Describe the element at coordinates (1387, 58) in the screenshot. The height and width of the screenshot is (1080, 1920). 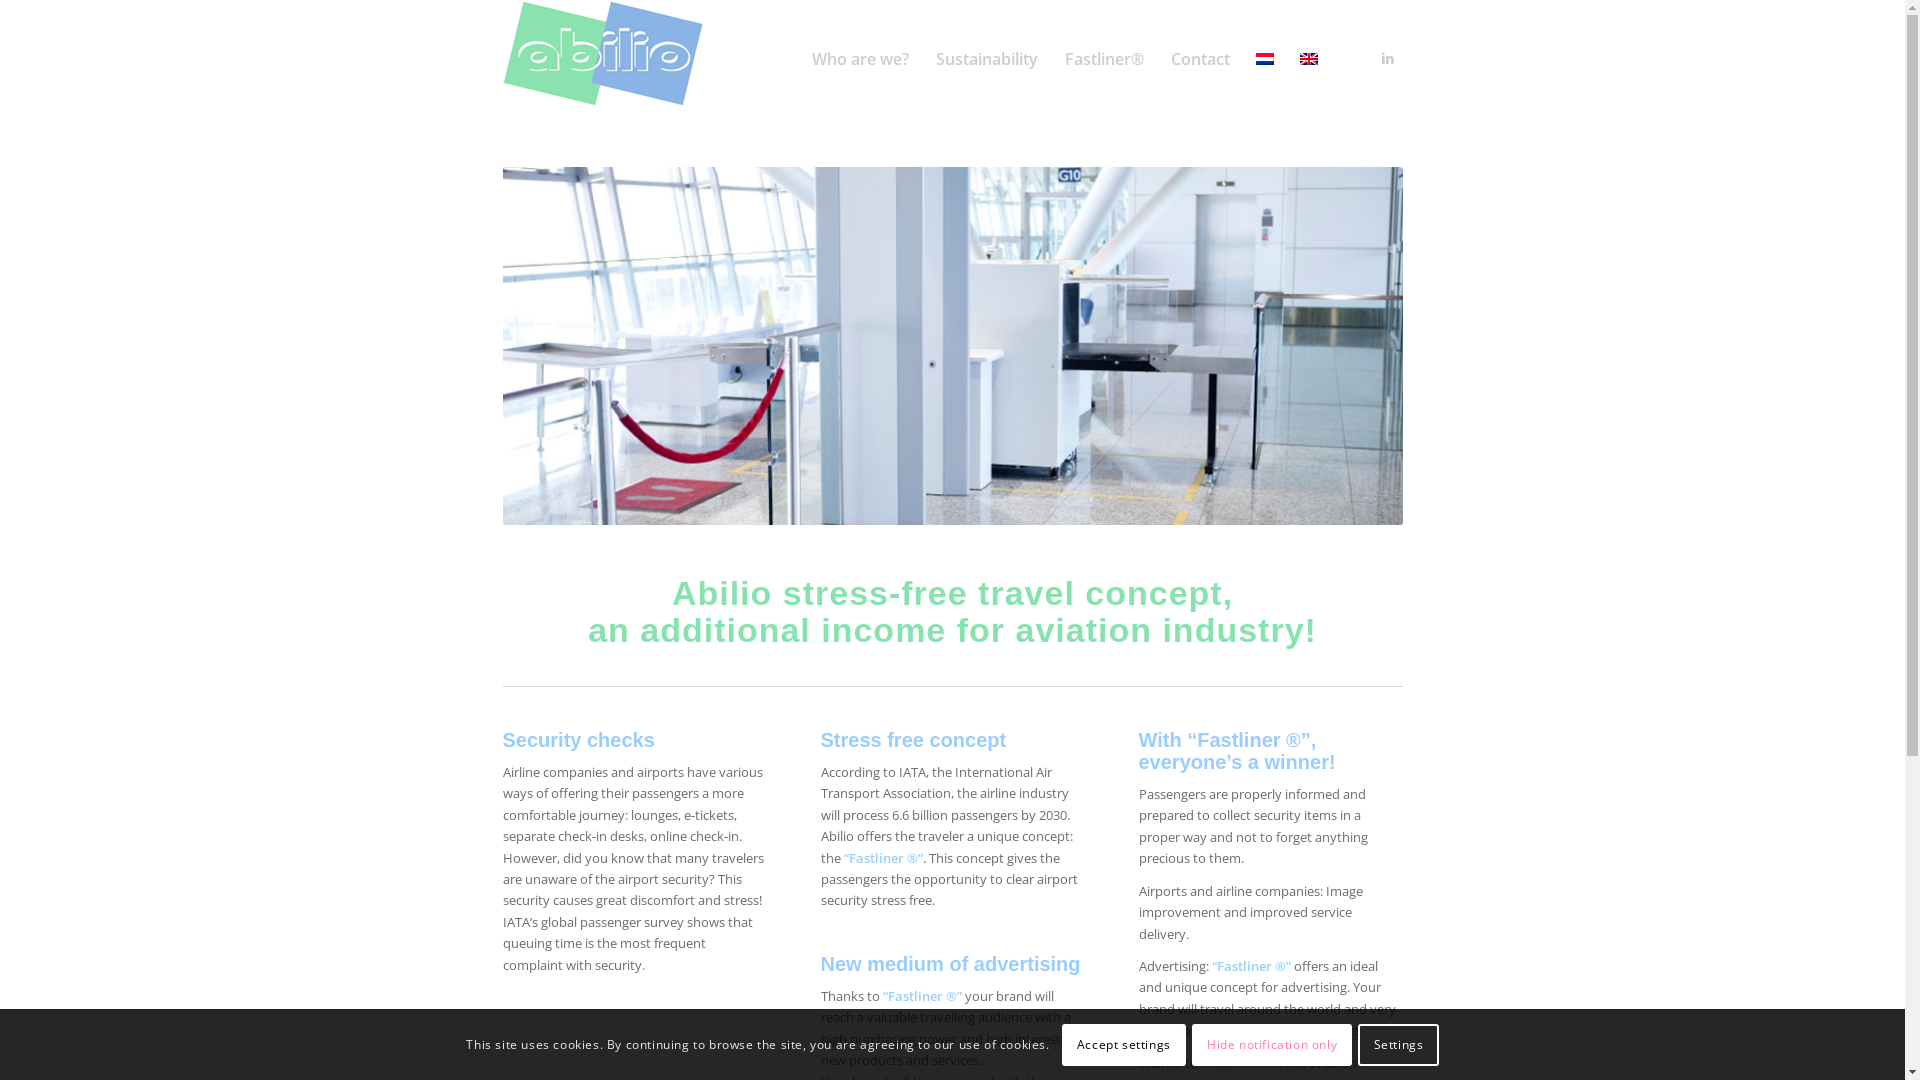
I see `LinkedIn` at that location.